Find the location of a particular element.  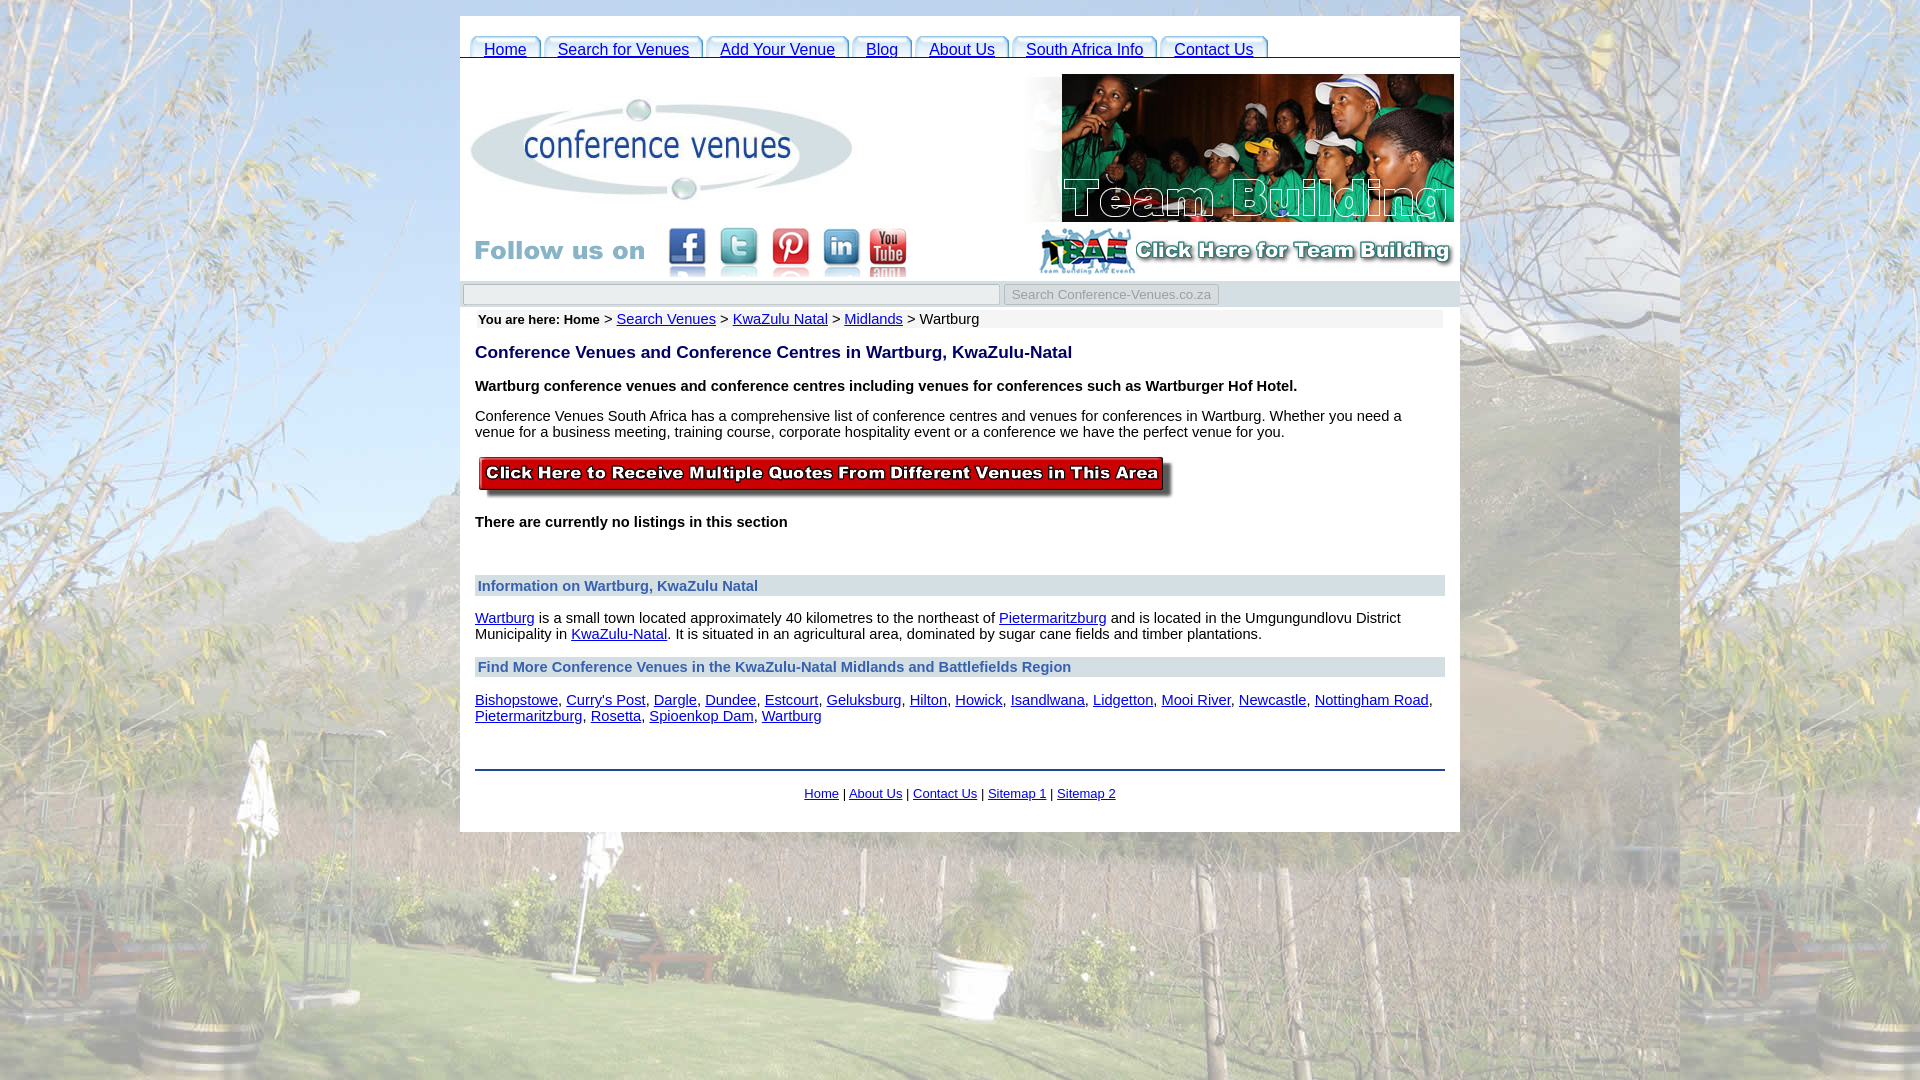

About Us is located at coordinates (962, 48).